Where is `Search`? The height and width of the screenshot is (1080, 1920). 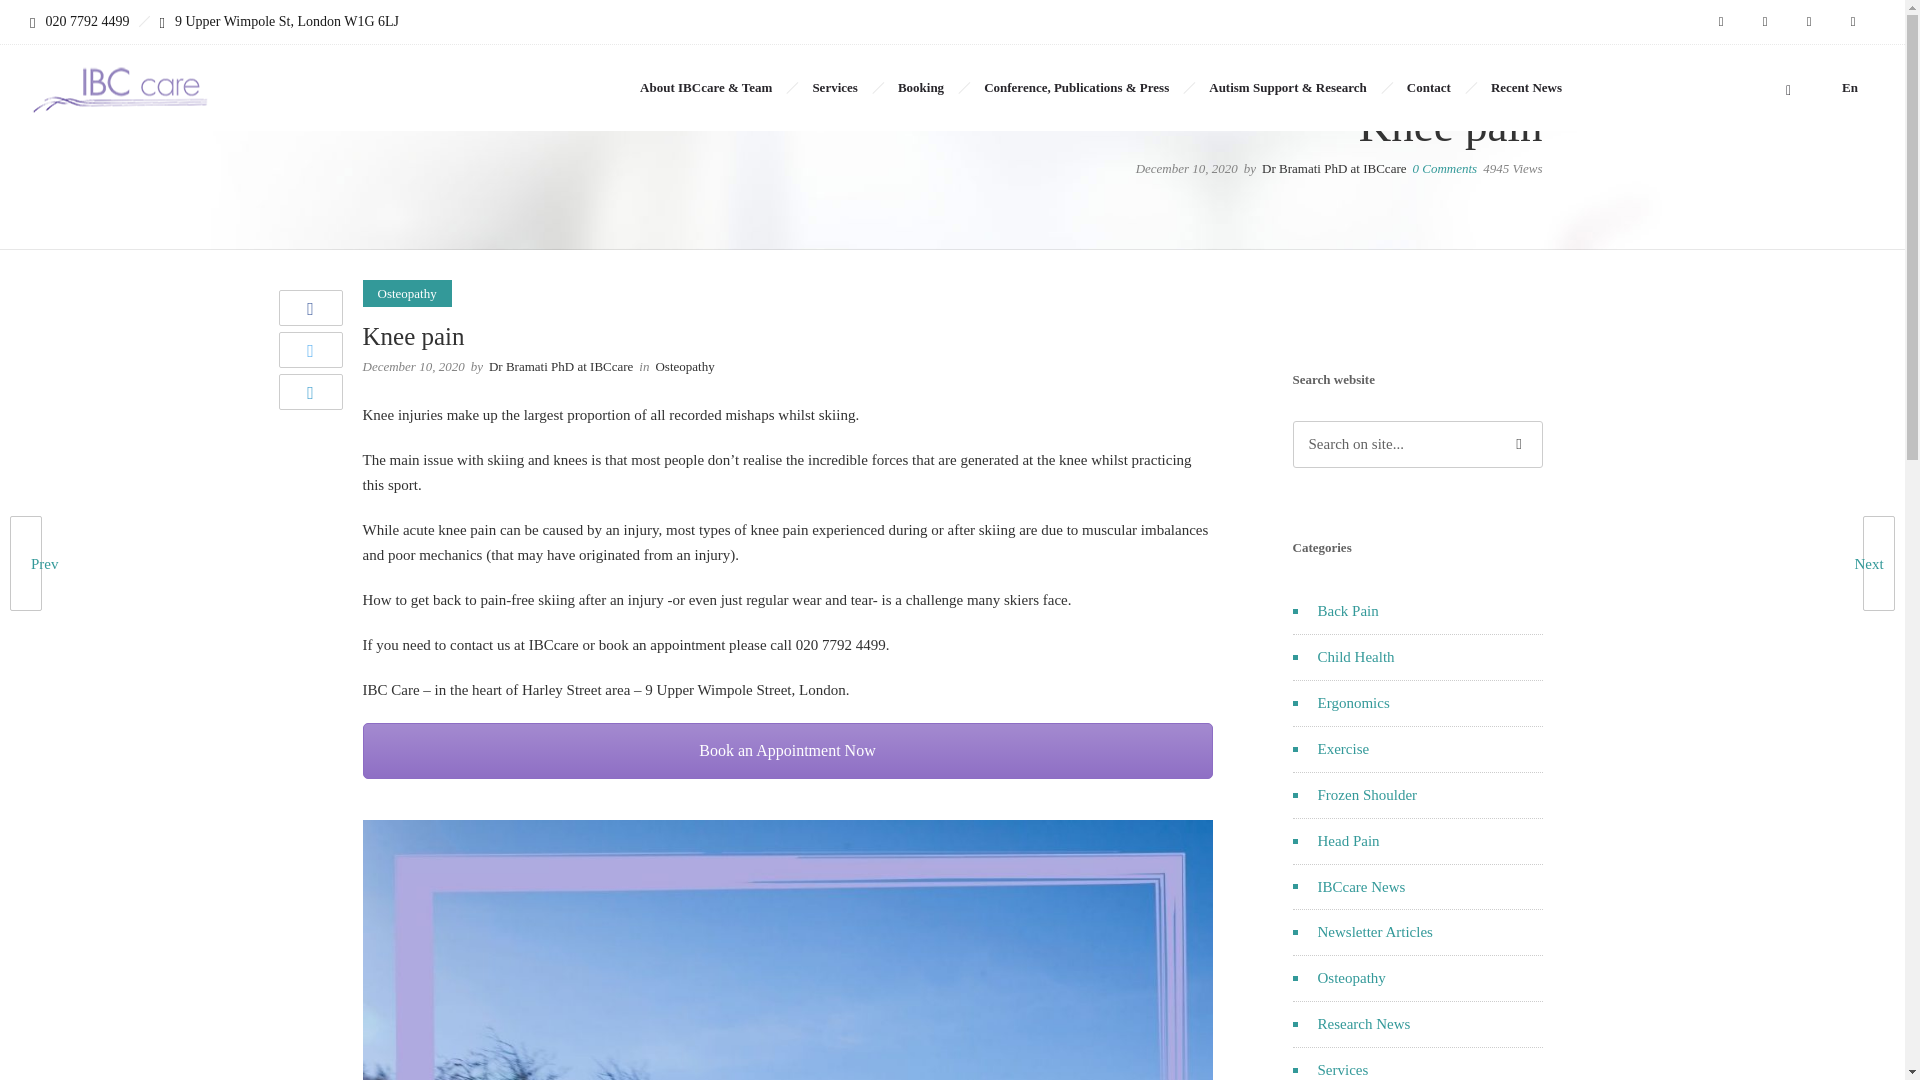 Search is located at coordinates (1519, 444).